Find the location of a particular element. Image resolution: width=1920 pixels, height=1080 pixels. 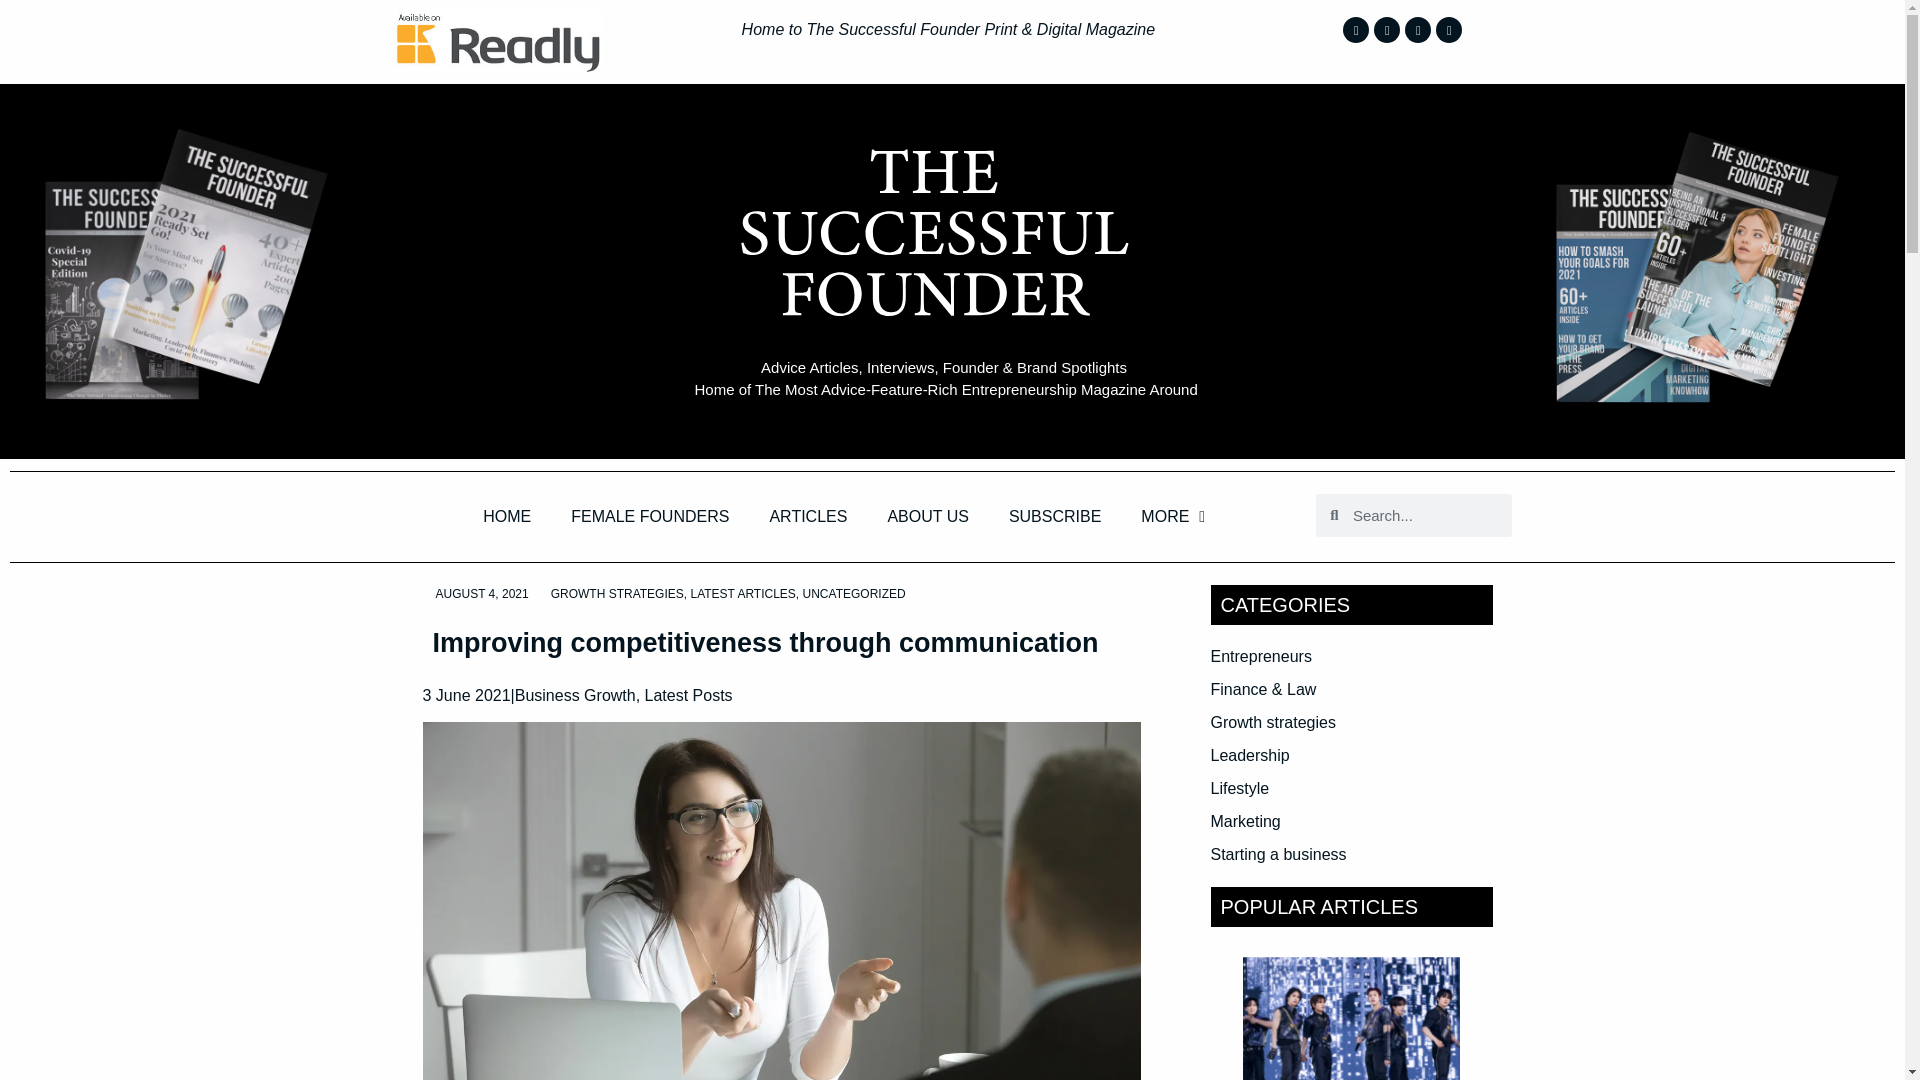

FEMALE FOUNDERS is located at coordinates (650, 516).